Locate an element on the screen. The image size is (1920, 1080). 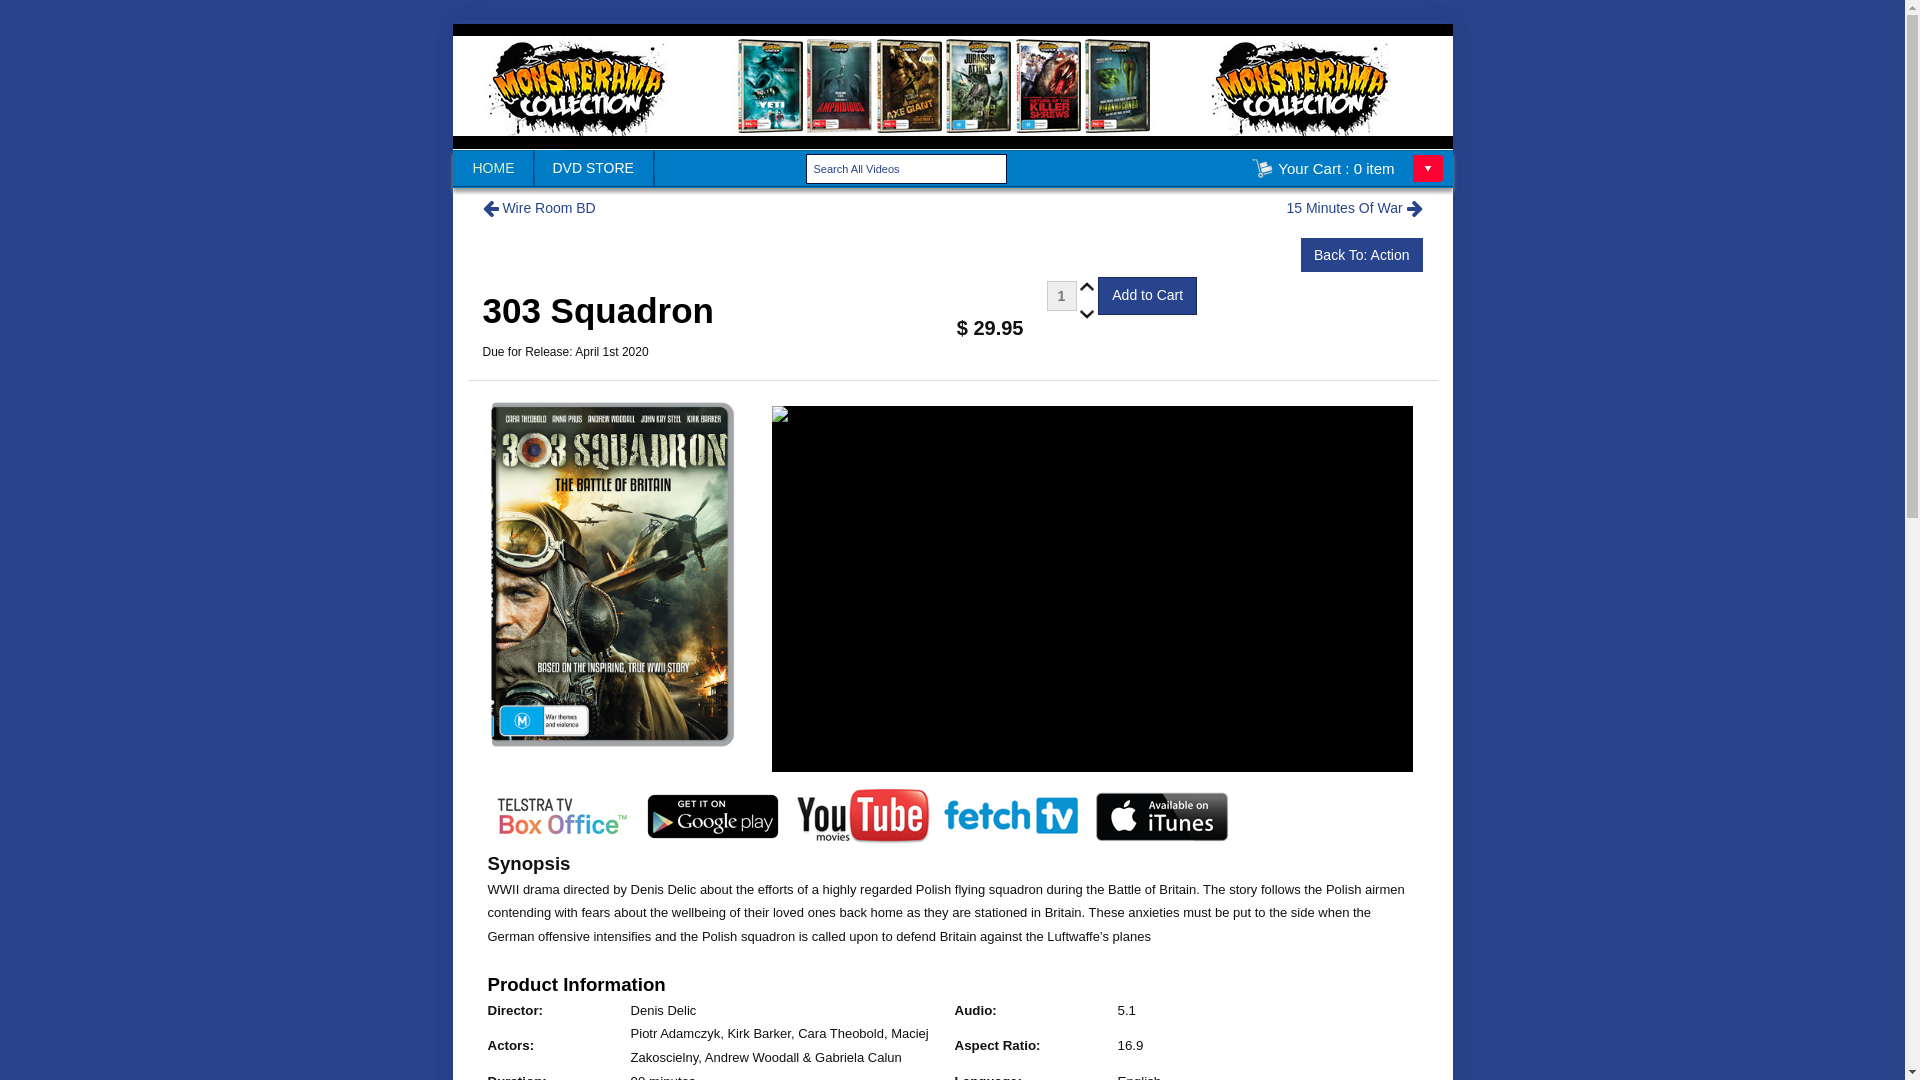
Back To: Action is located at coordinates (1362, 255).